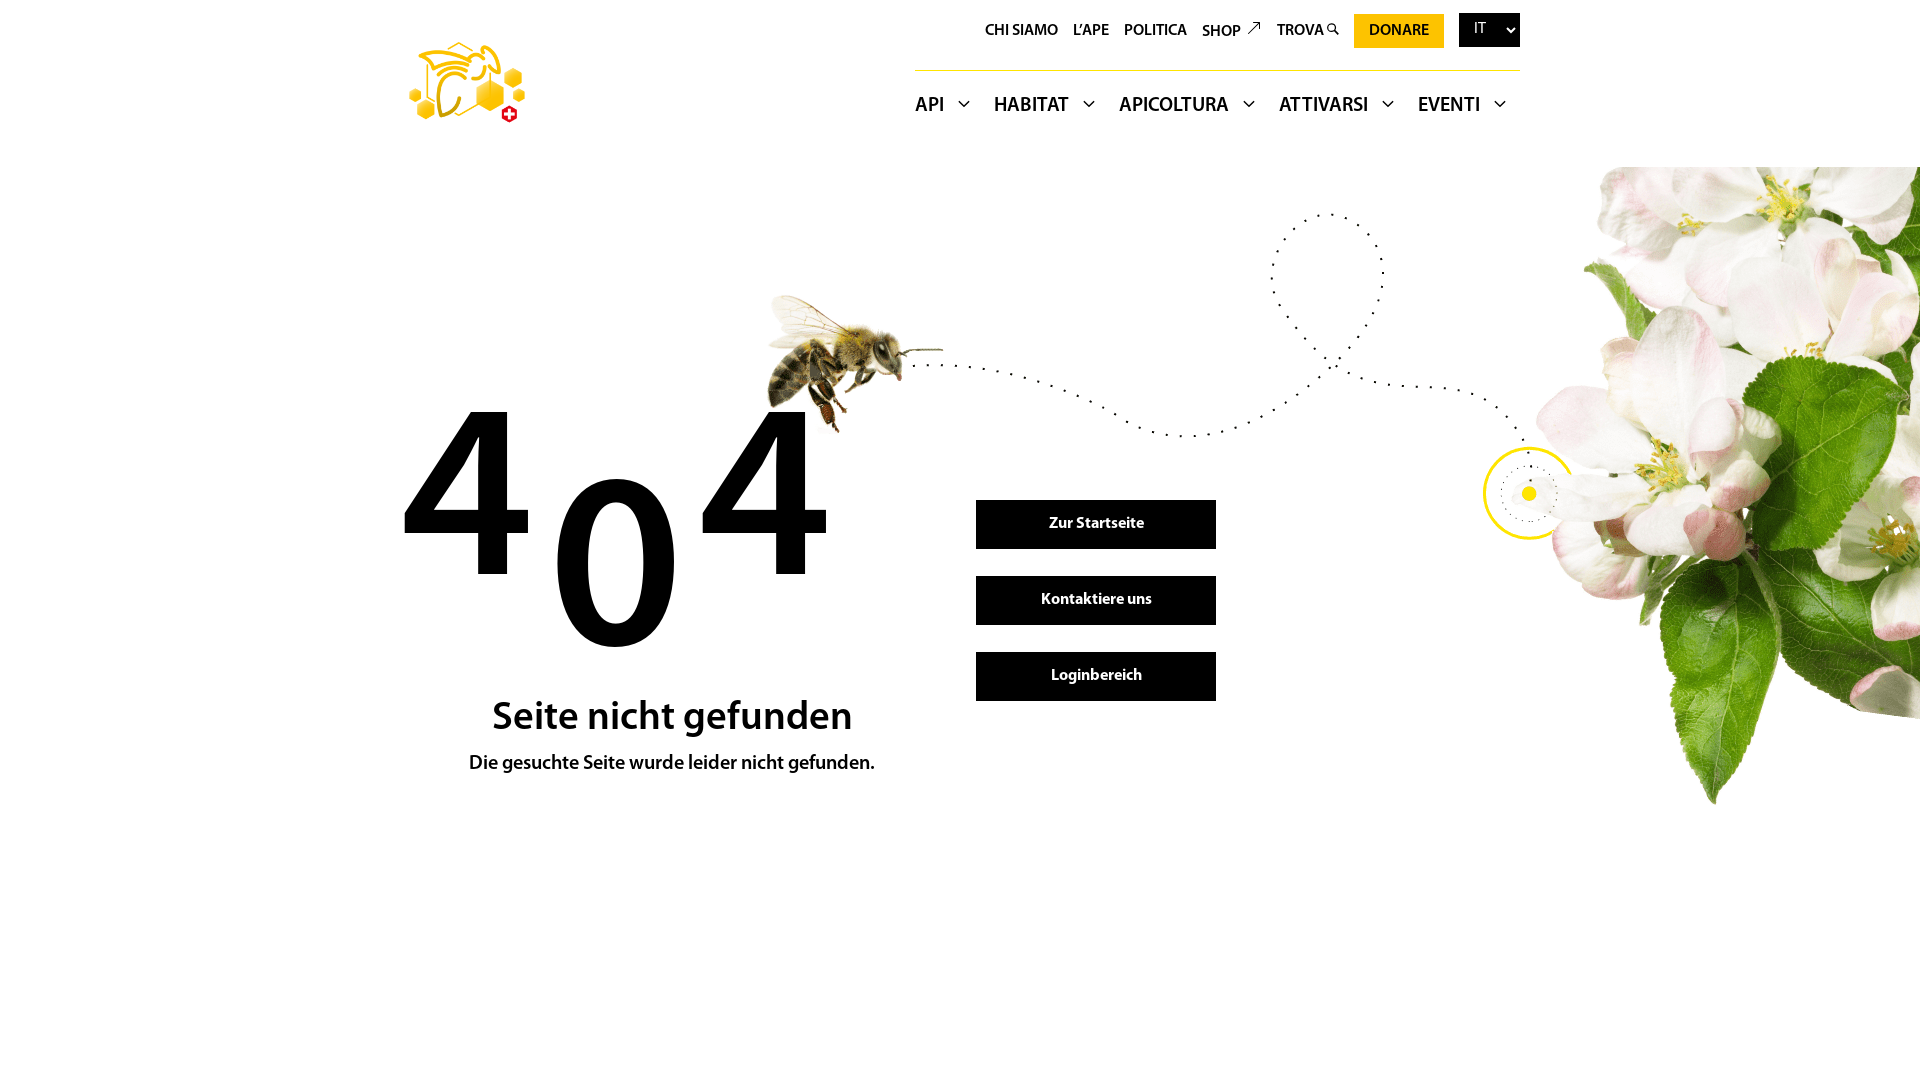  Describe the element at coordinates (1096, 600) in the screenshot. I see `Kontaktiere uns` at that location.